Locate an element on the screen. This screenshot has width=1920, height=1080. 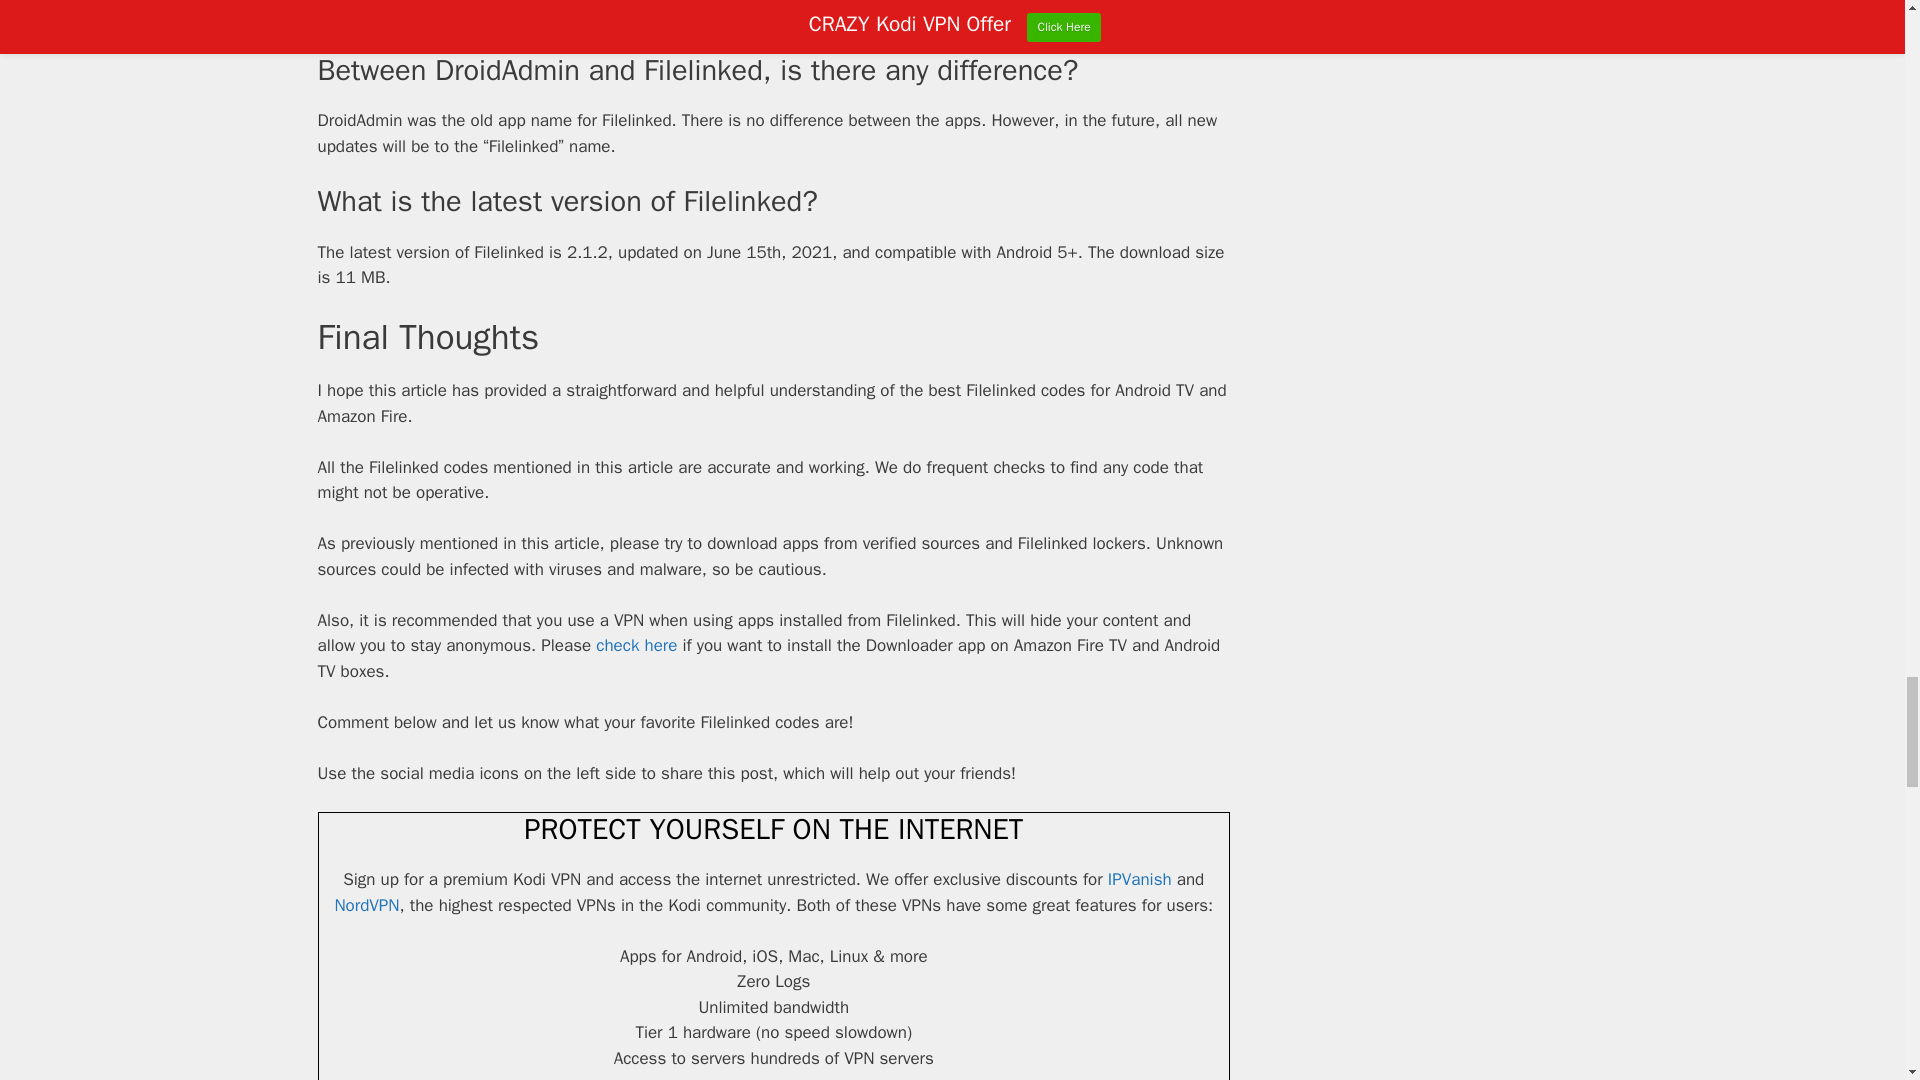
check here is located at coordinates (636, 645).